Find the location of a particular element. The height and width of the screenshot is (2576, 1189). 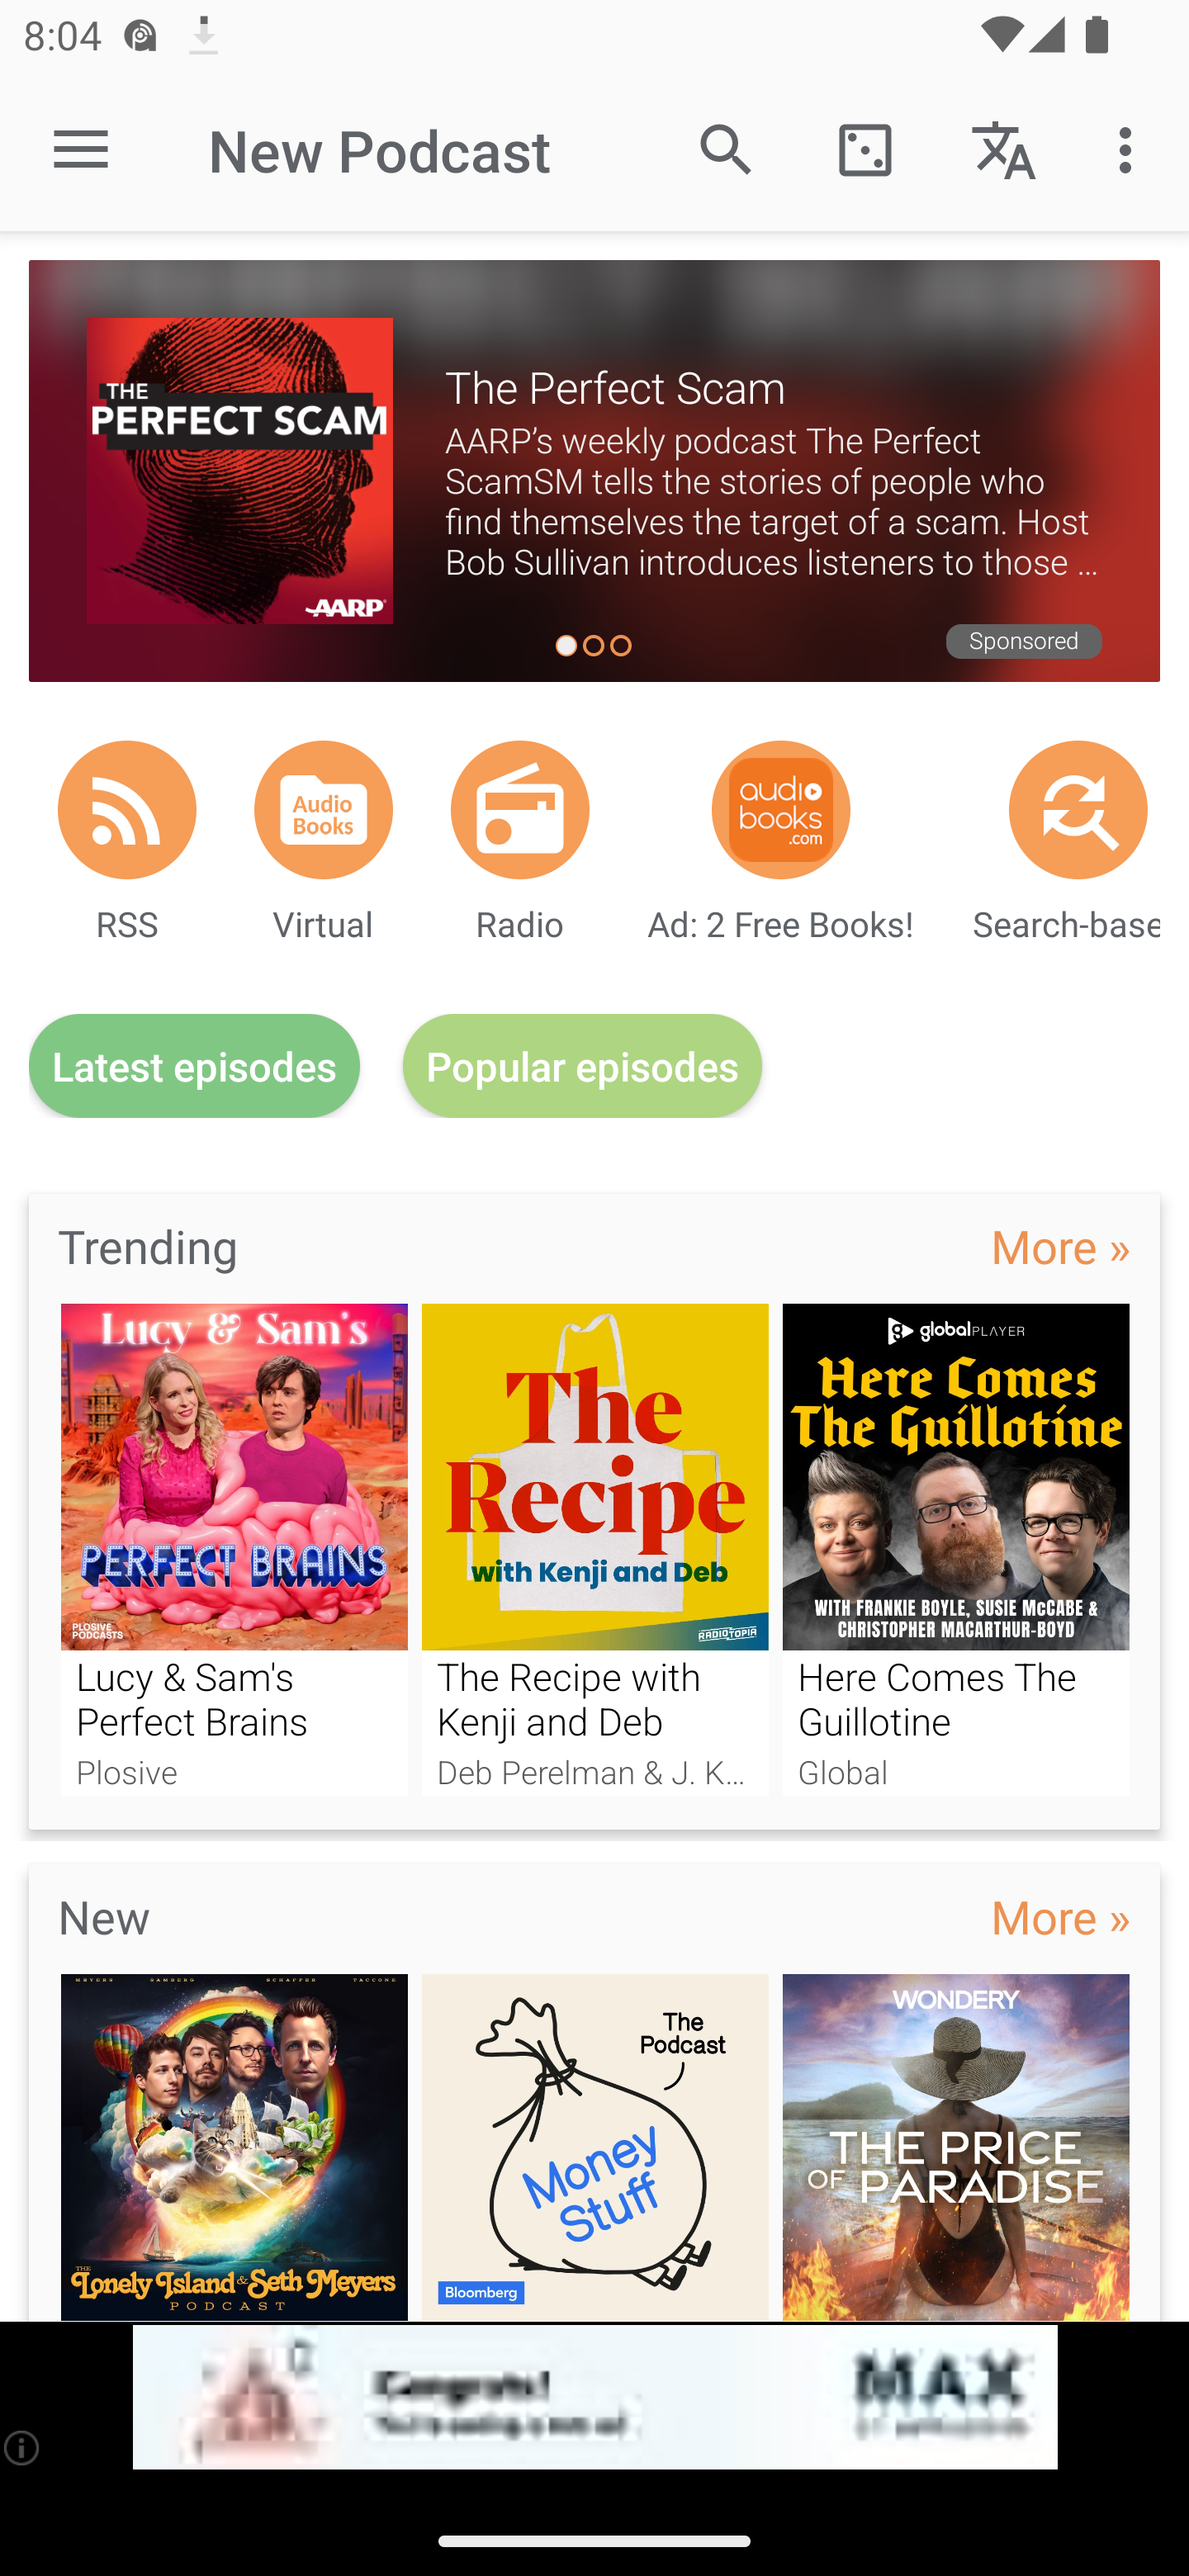

Here Comes The Guillotine Global is located at coordinates (956, 1549).